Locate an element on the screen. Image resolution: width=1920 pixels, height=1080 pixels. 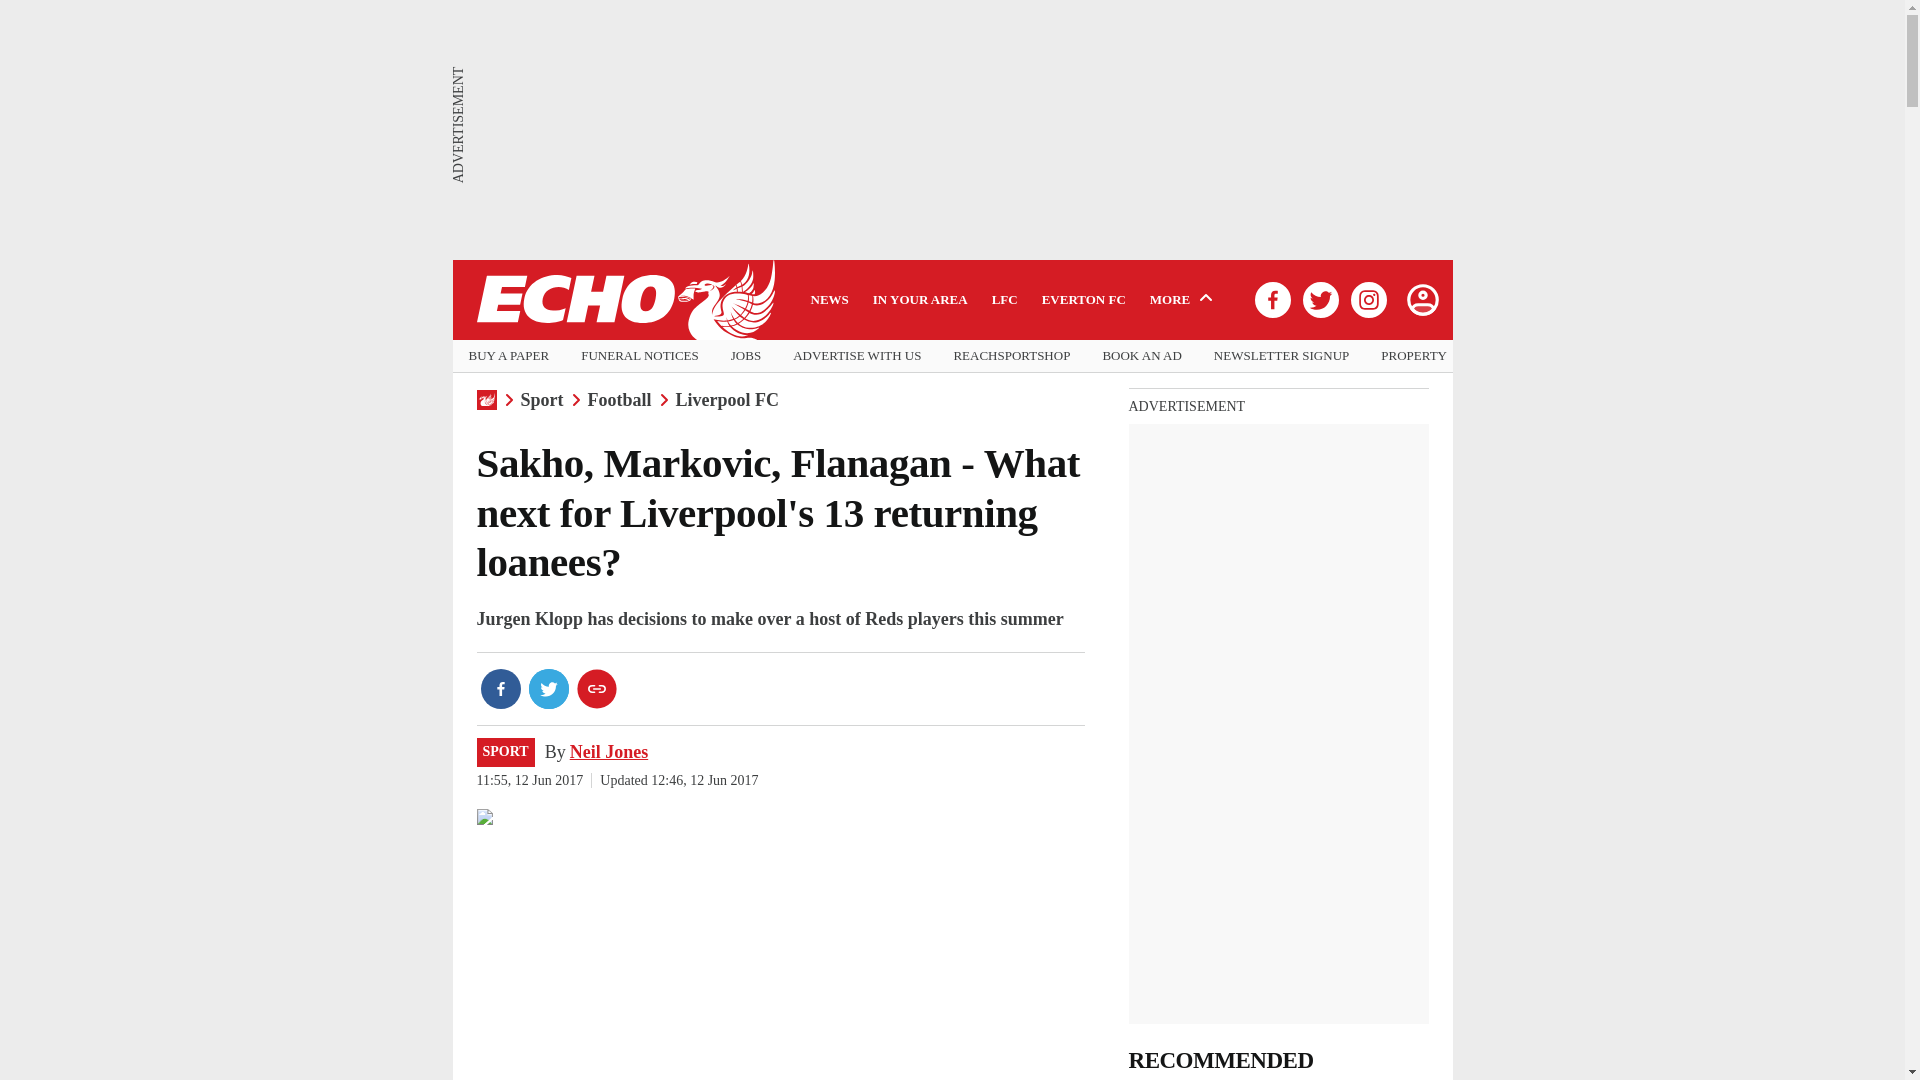
copy link is located at coordinates (596, 688).